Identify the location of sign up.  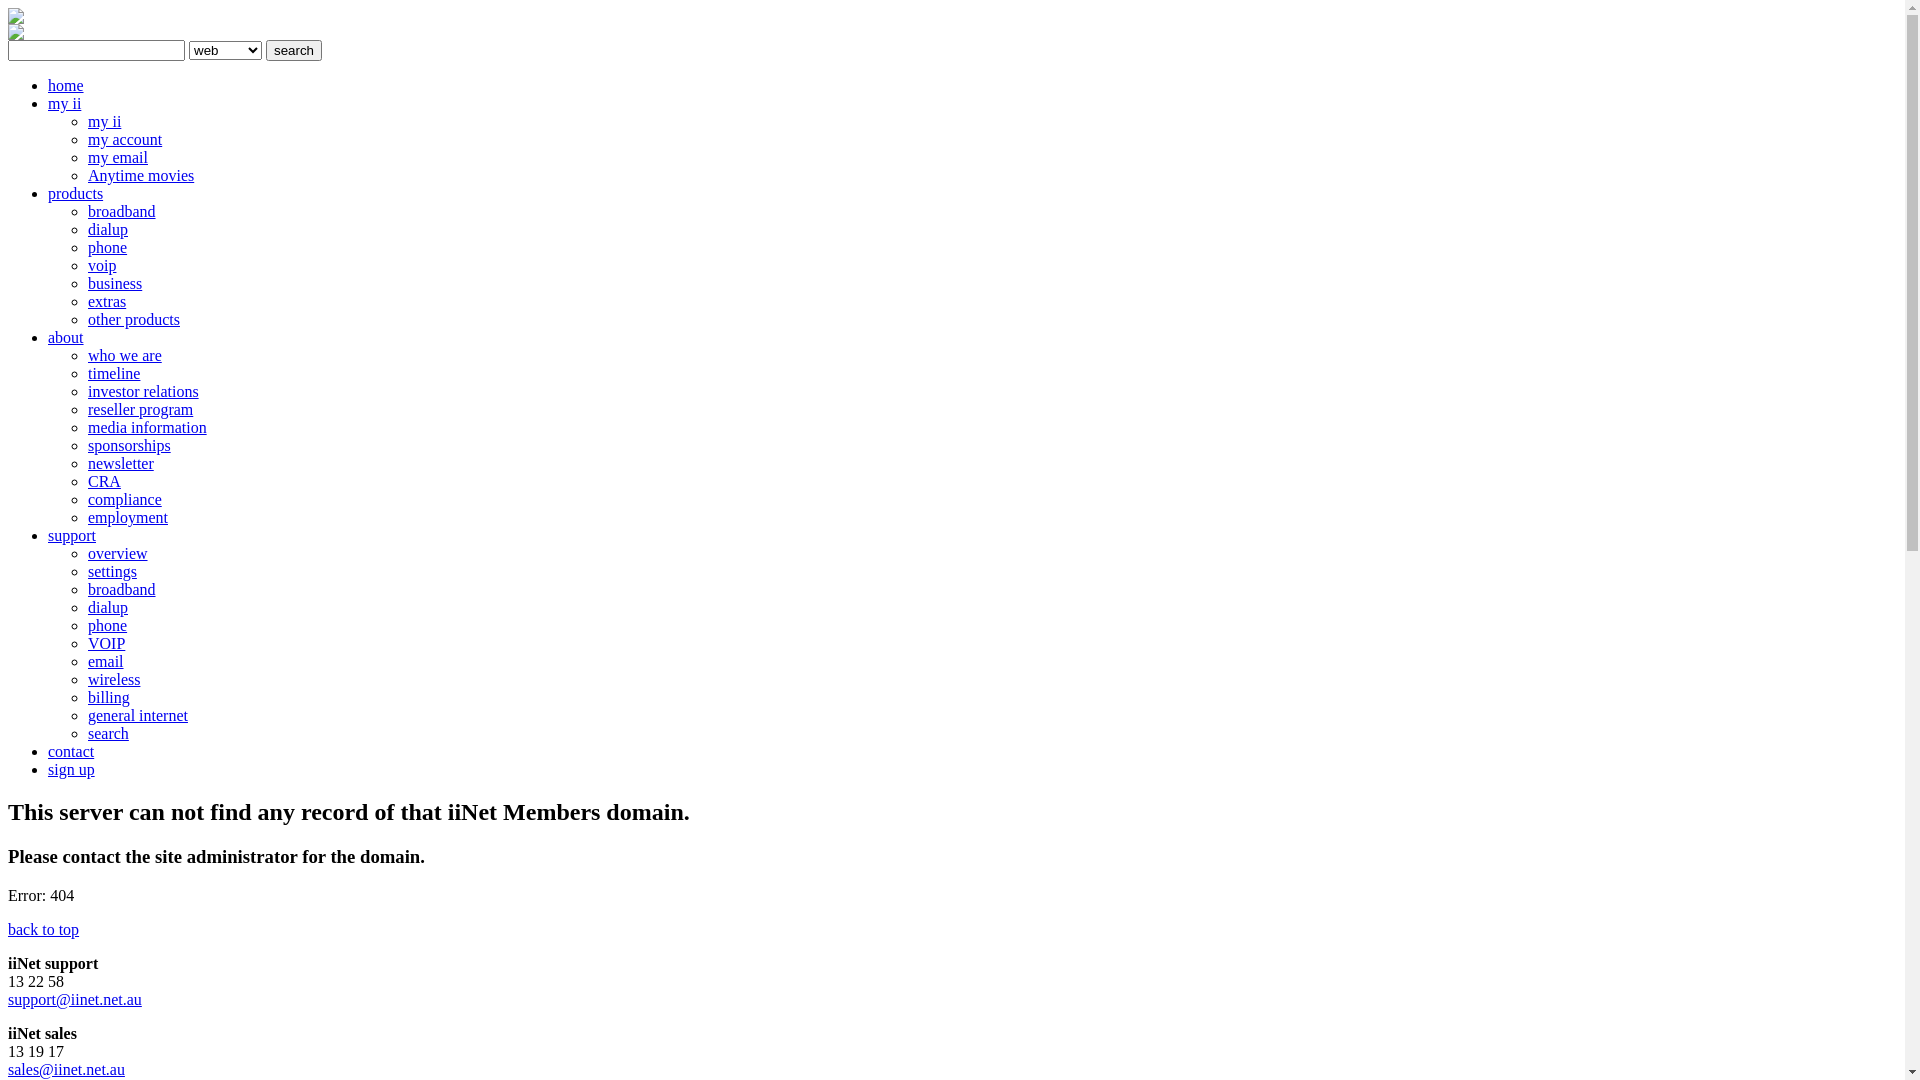
(72, 770).